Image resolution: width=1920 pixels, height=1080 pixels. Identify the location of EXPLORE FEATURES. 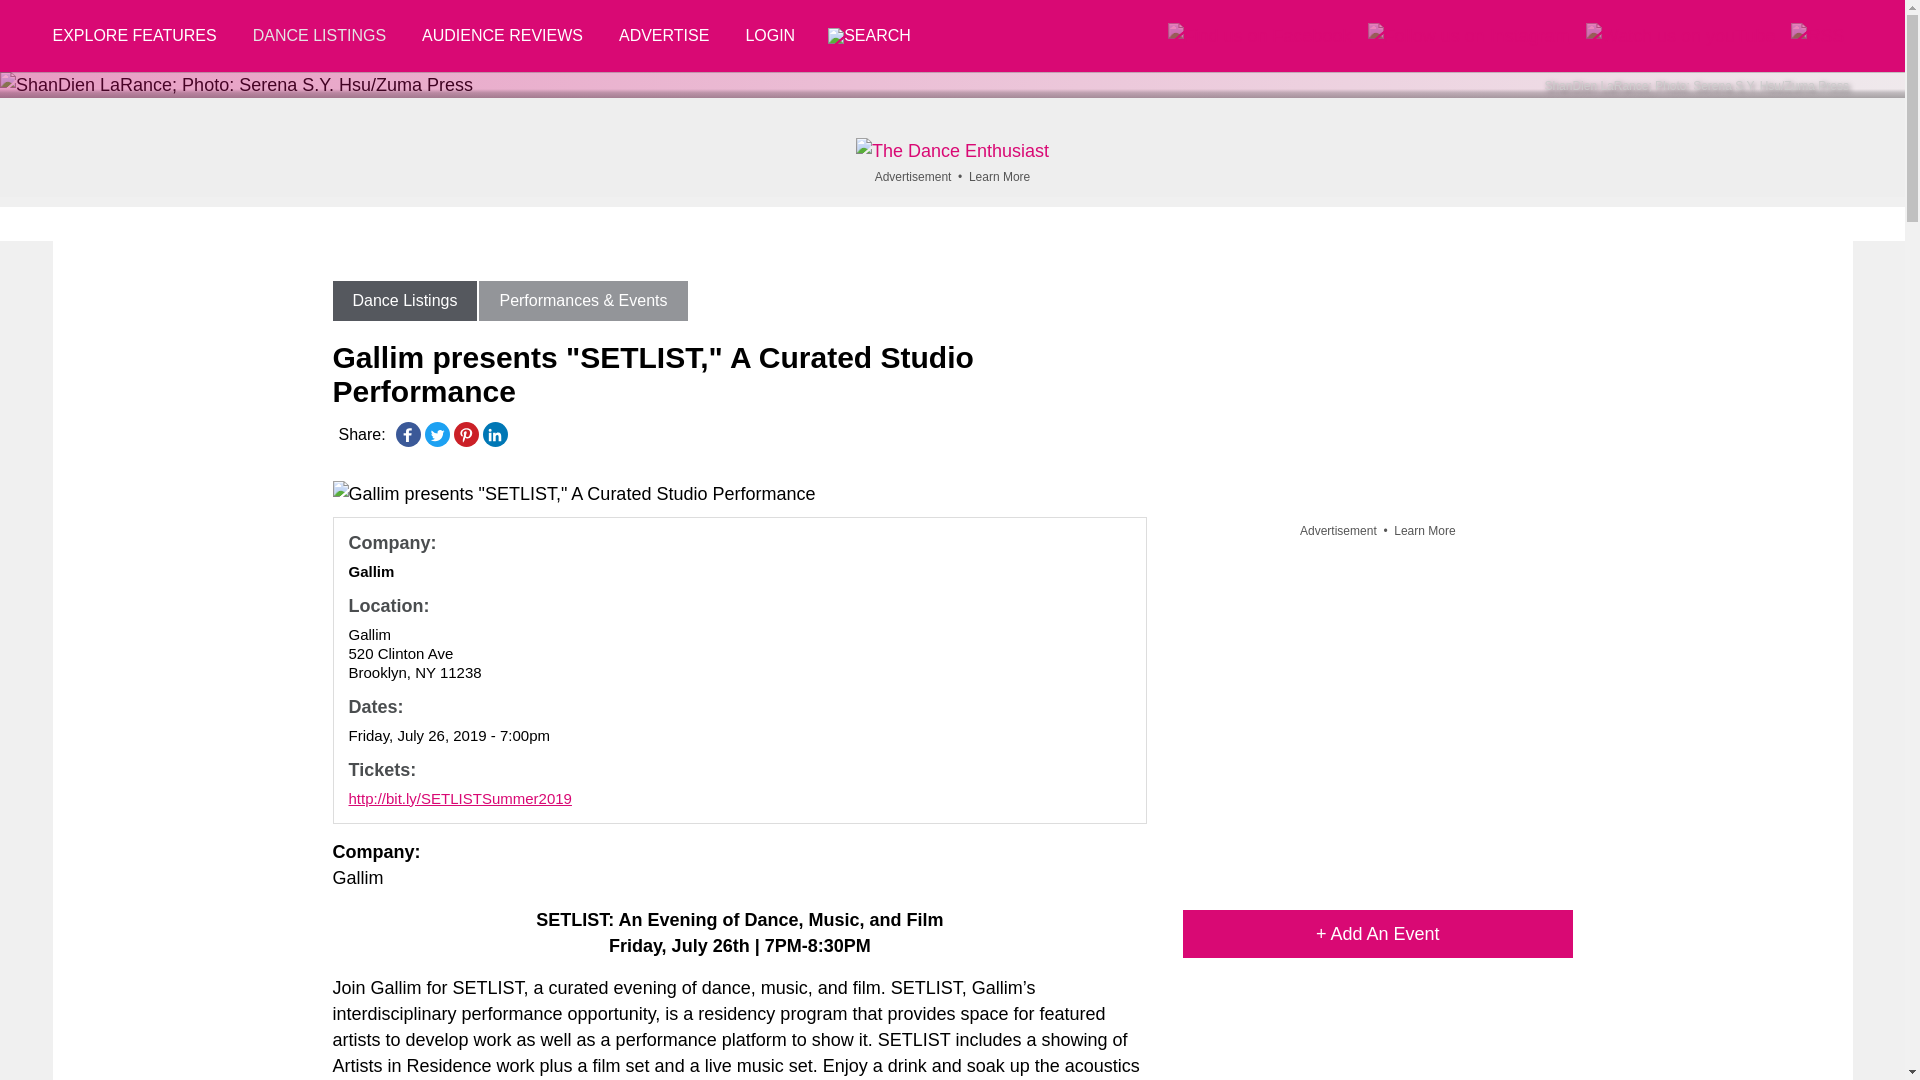
(142, 36).